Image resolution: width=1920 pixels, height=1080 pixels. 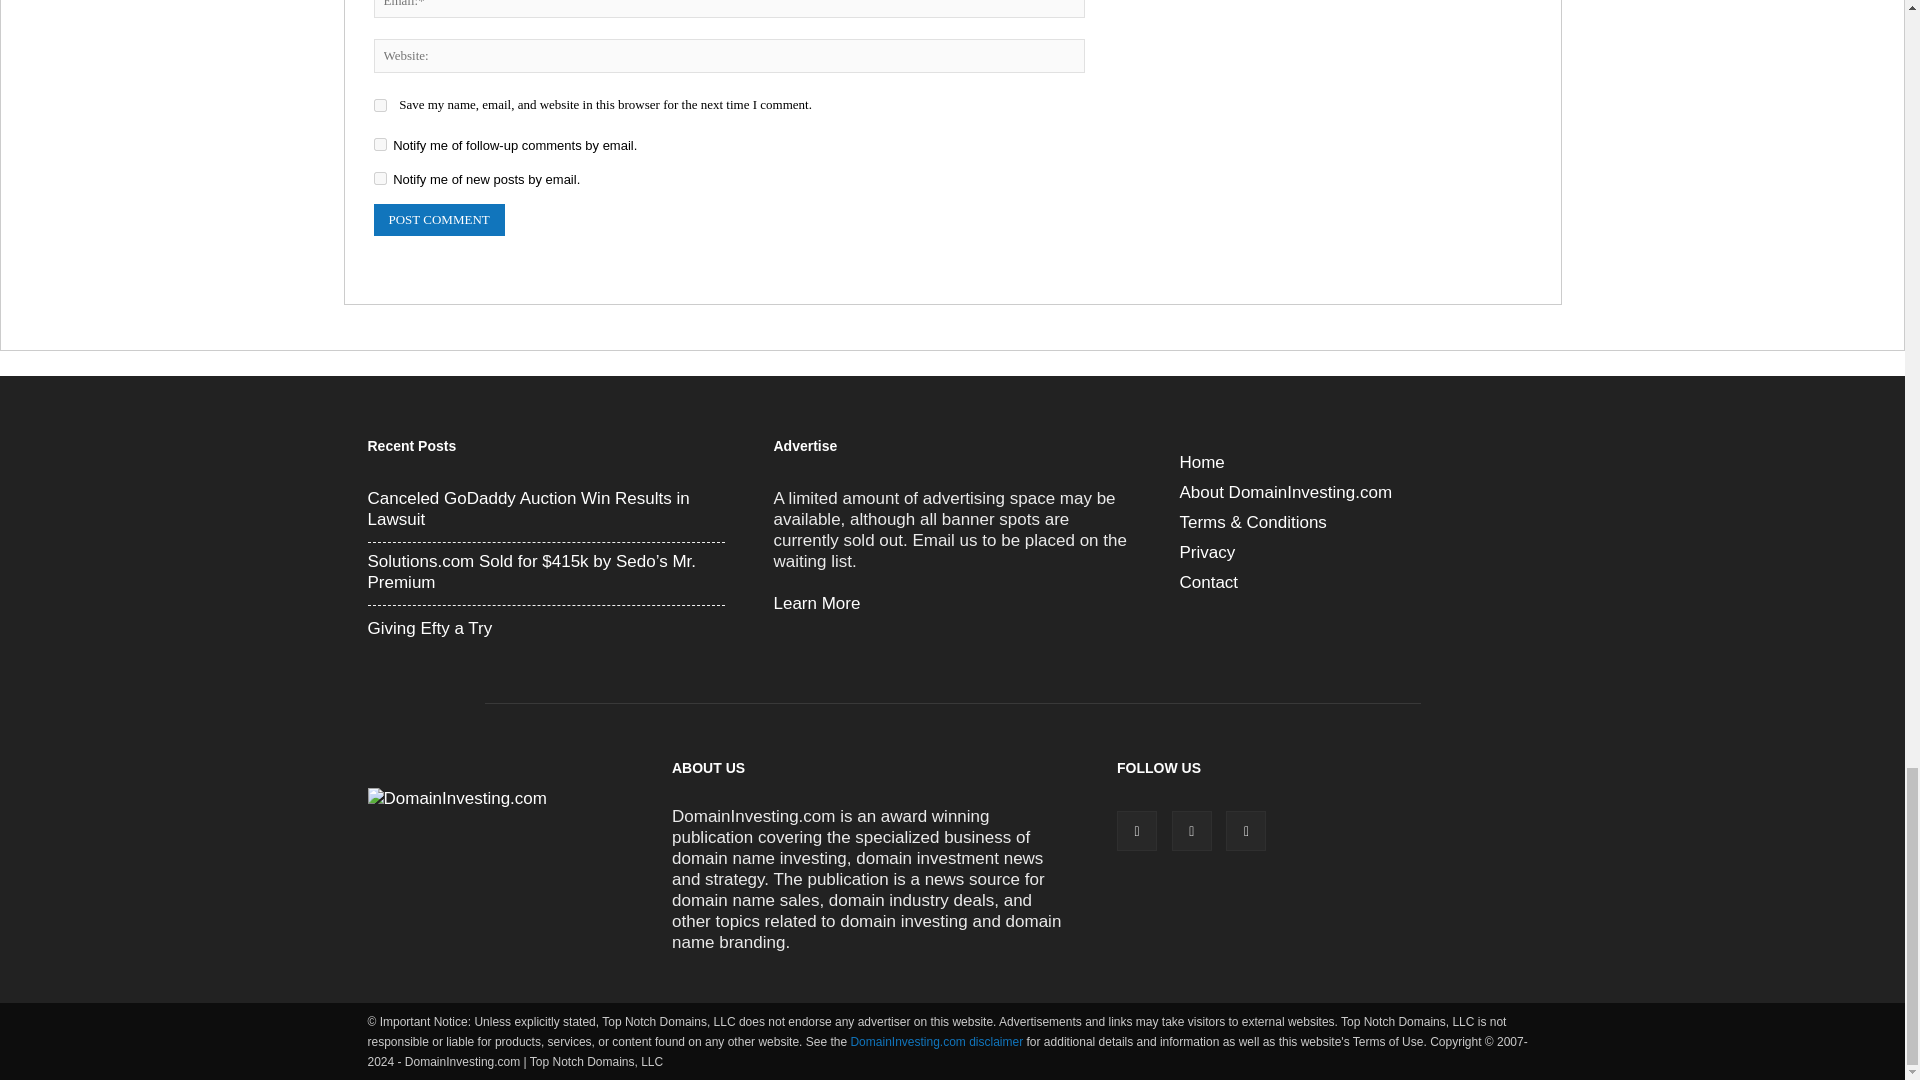 I want to click on subscribe, so click(x=380, y=178).